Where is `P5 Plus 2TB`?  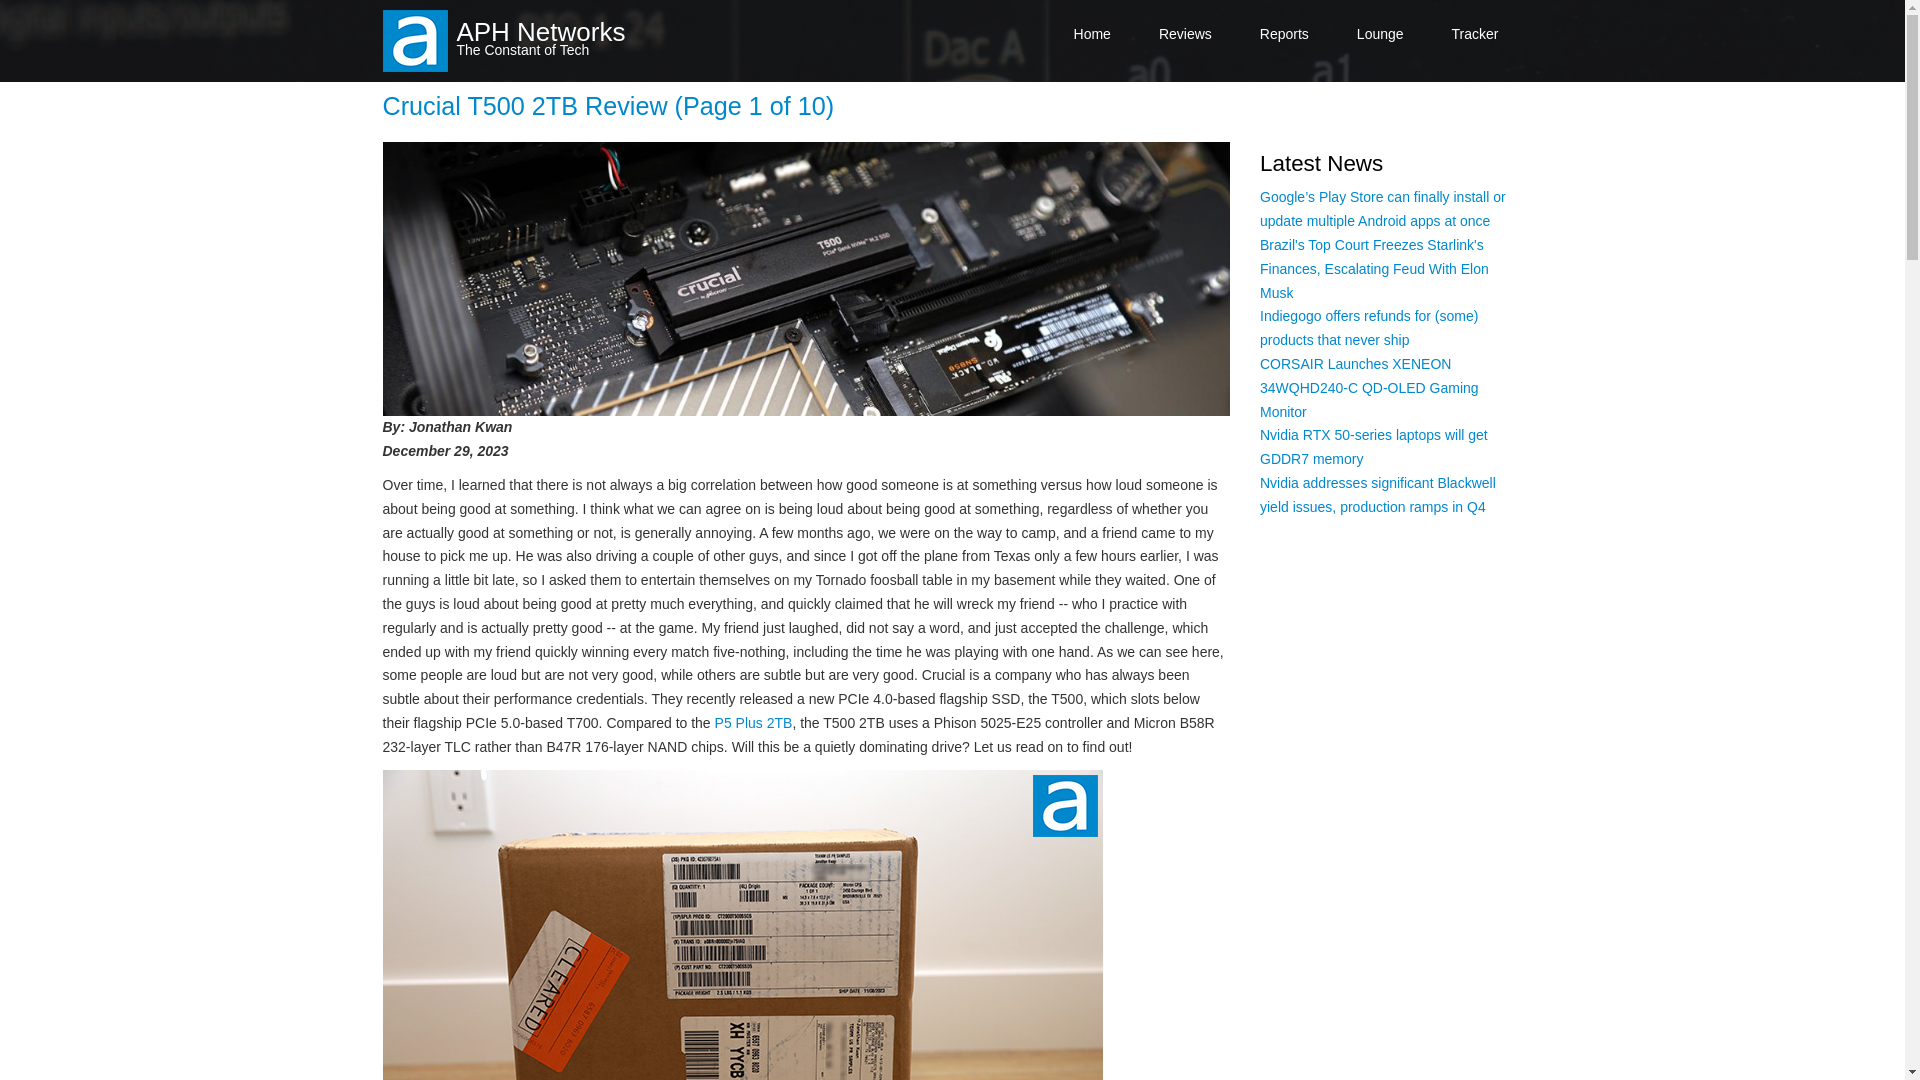
P5 Plus 2TB is located at coordinates (753, 722).